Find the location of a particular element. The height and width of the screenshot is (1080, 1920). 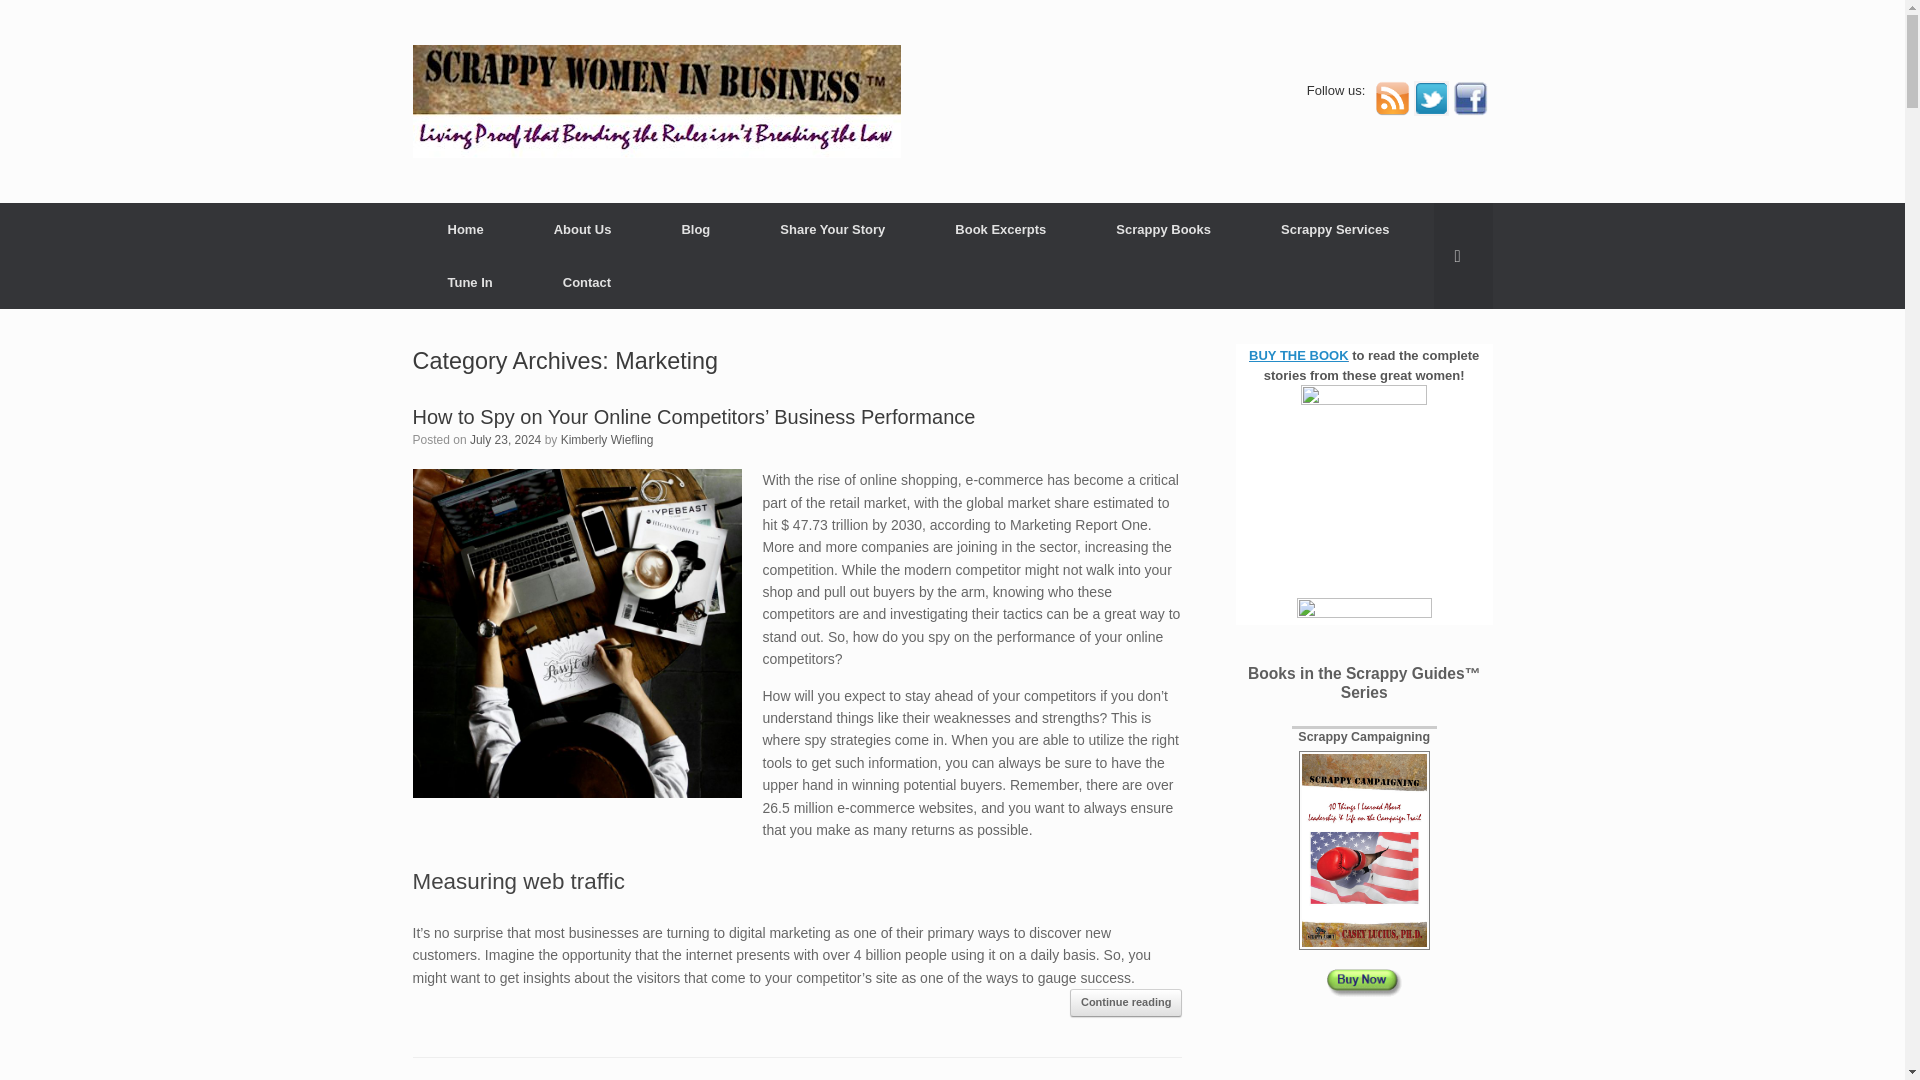

Home is located at coordinates (465, 229).